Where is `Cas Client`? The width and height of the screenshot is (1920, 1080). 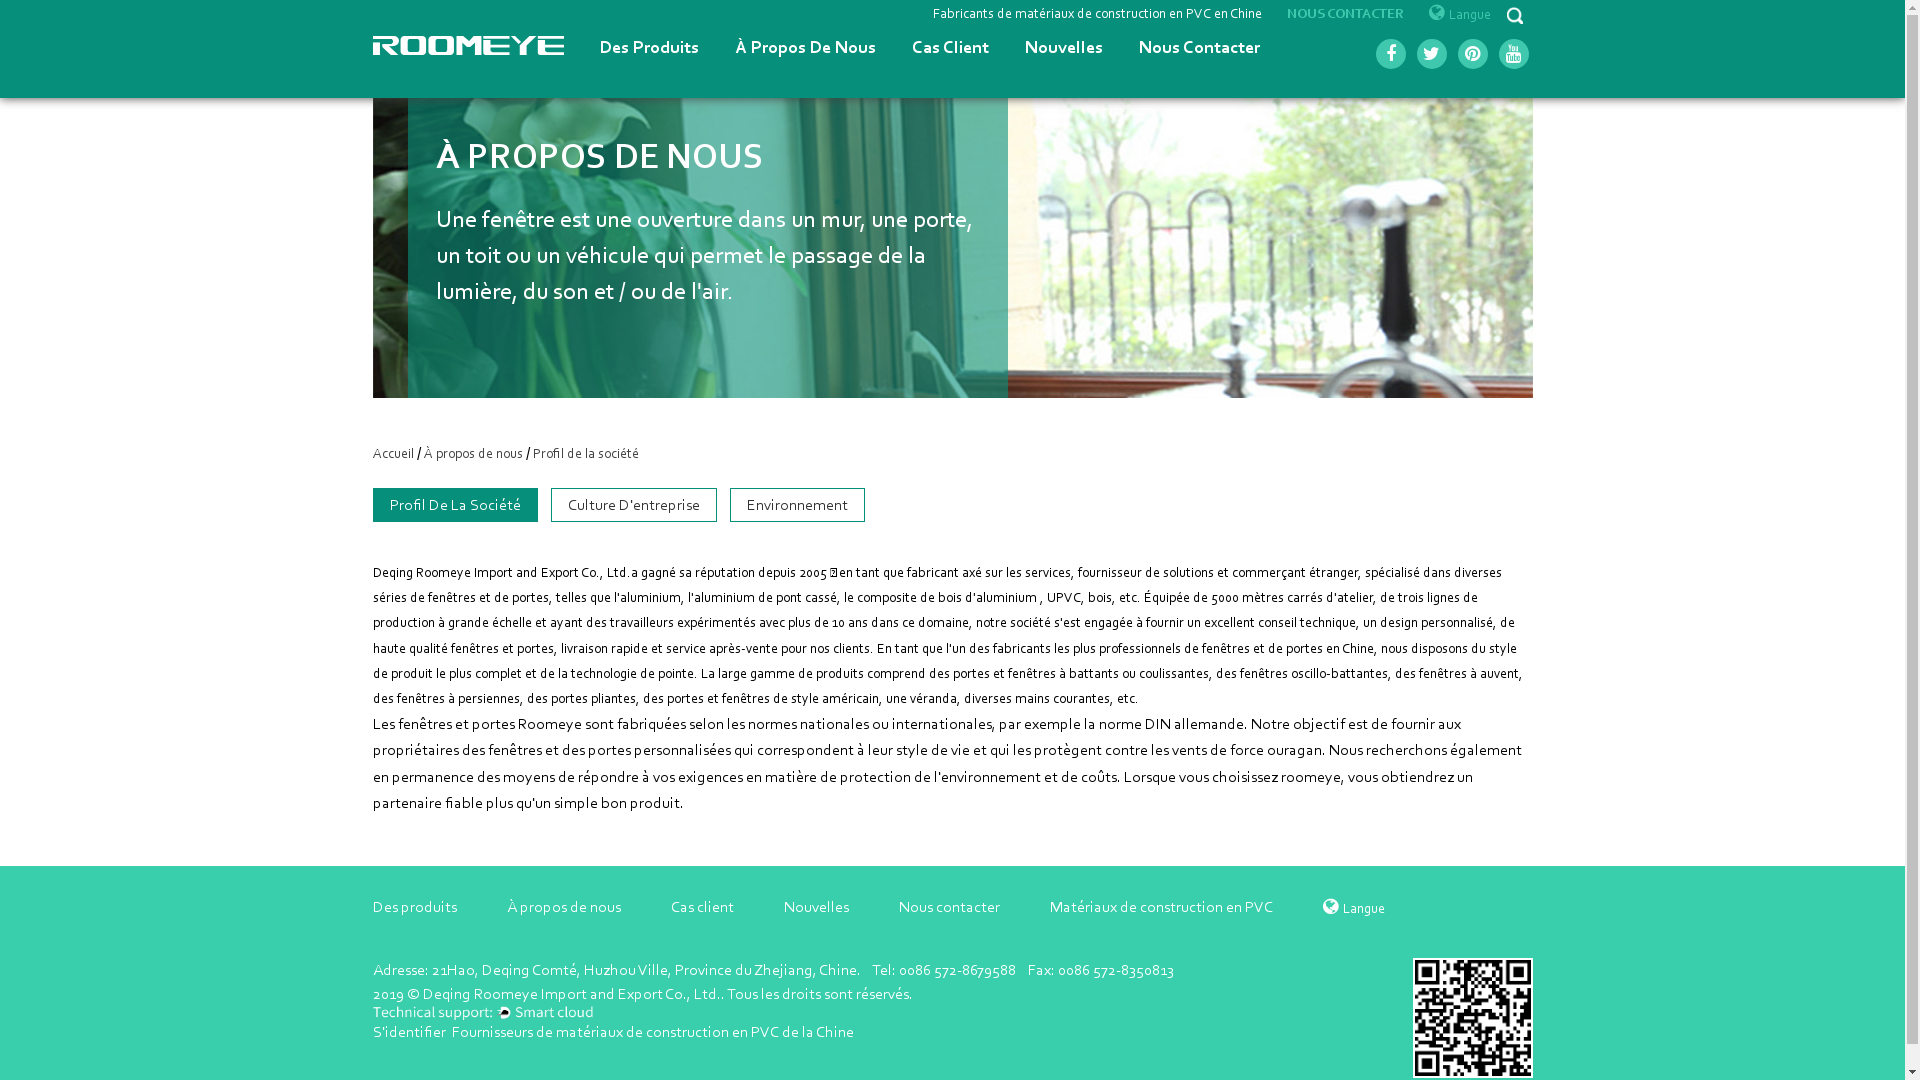
Cas Client is located at coordinates (950, 49).